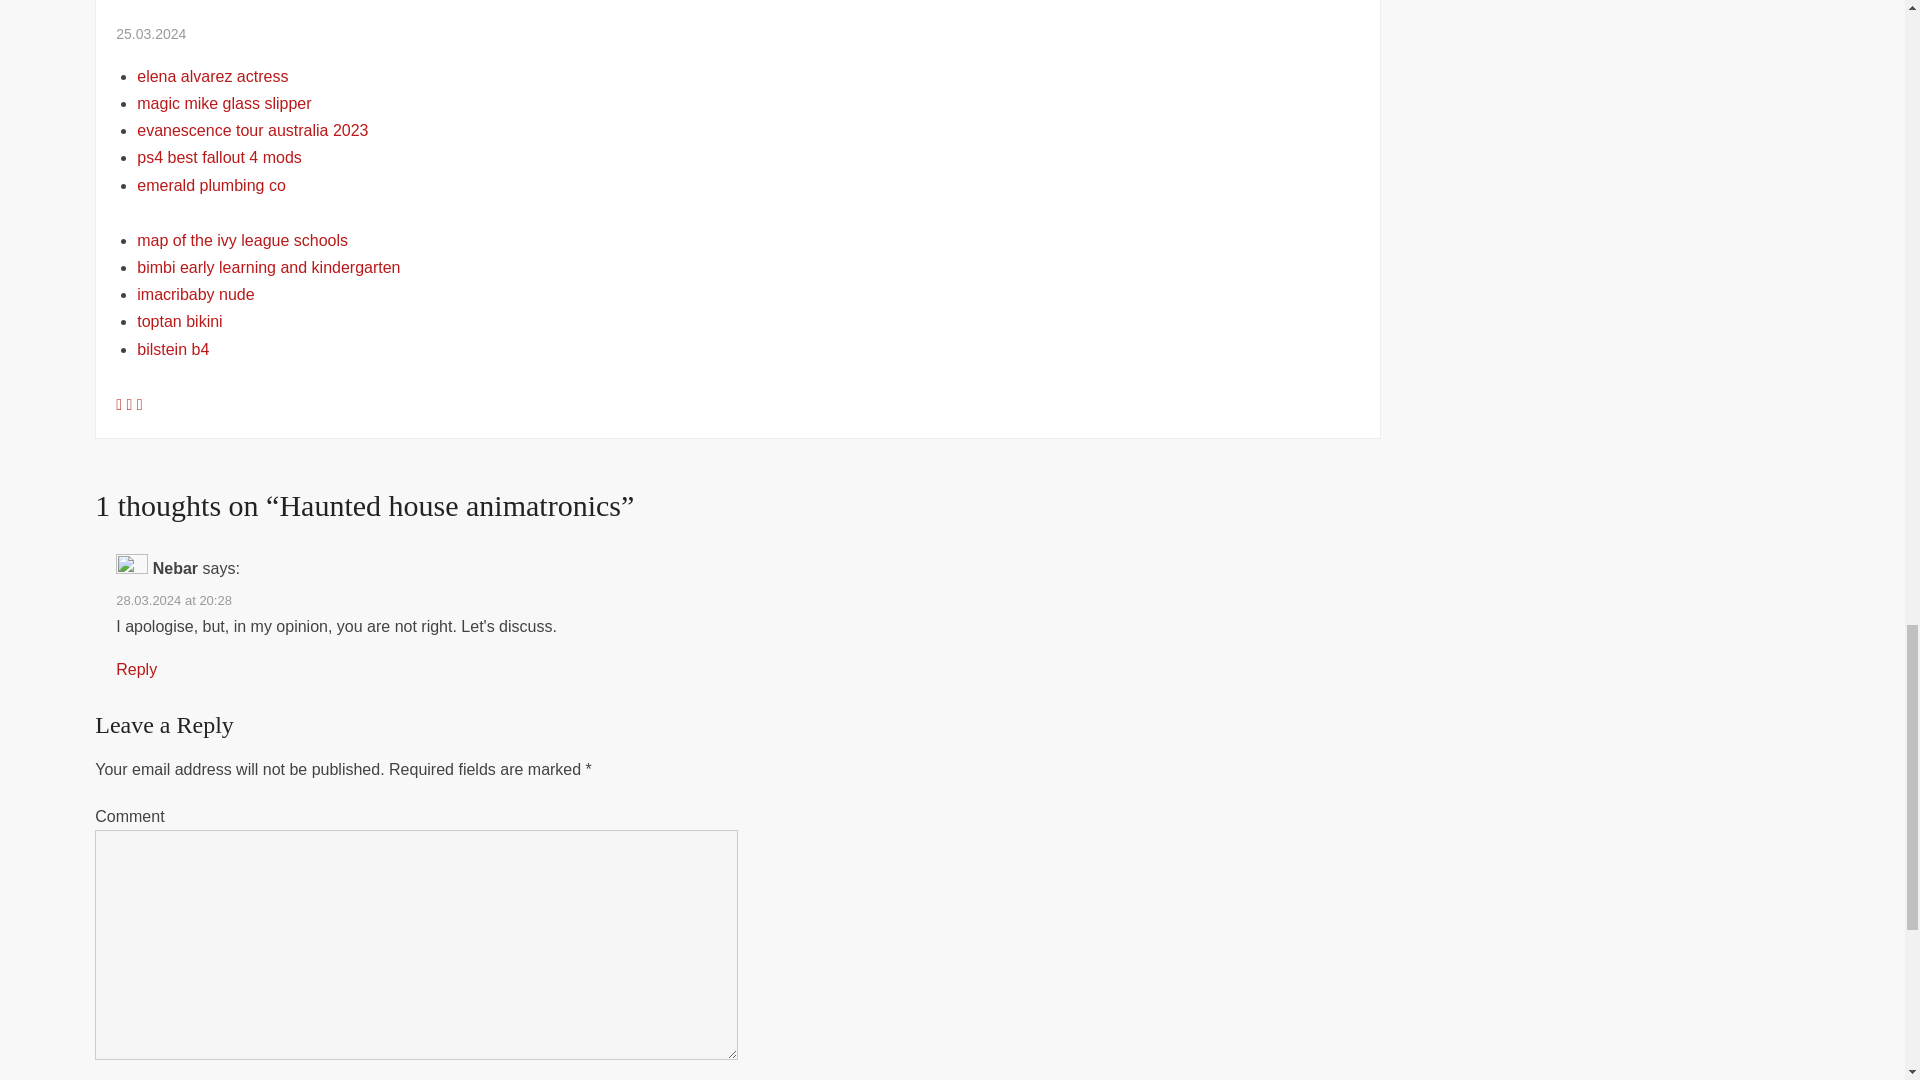  I want to click on toptan bikini, so click(179, 322).